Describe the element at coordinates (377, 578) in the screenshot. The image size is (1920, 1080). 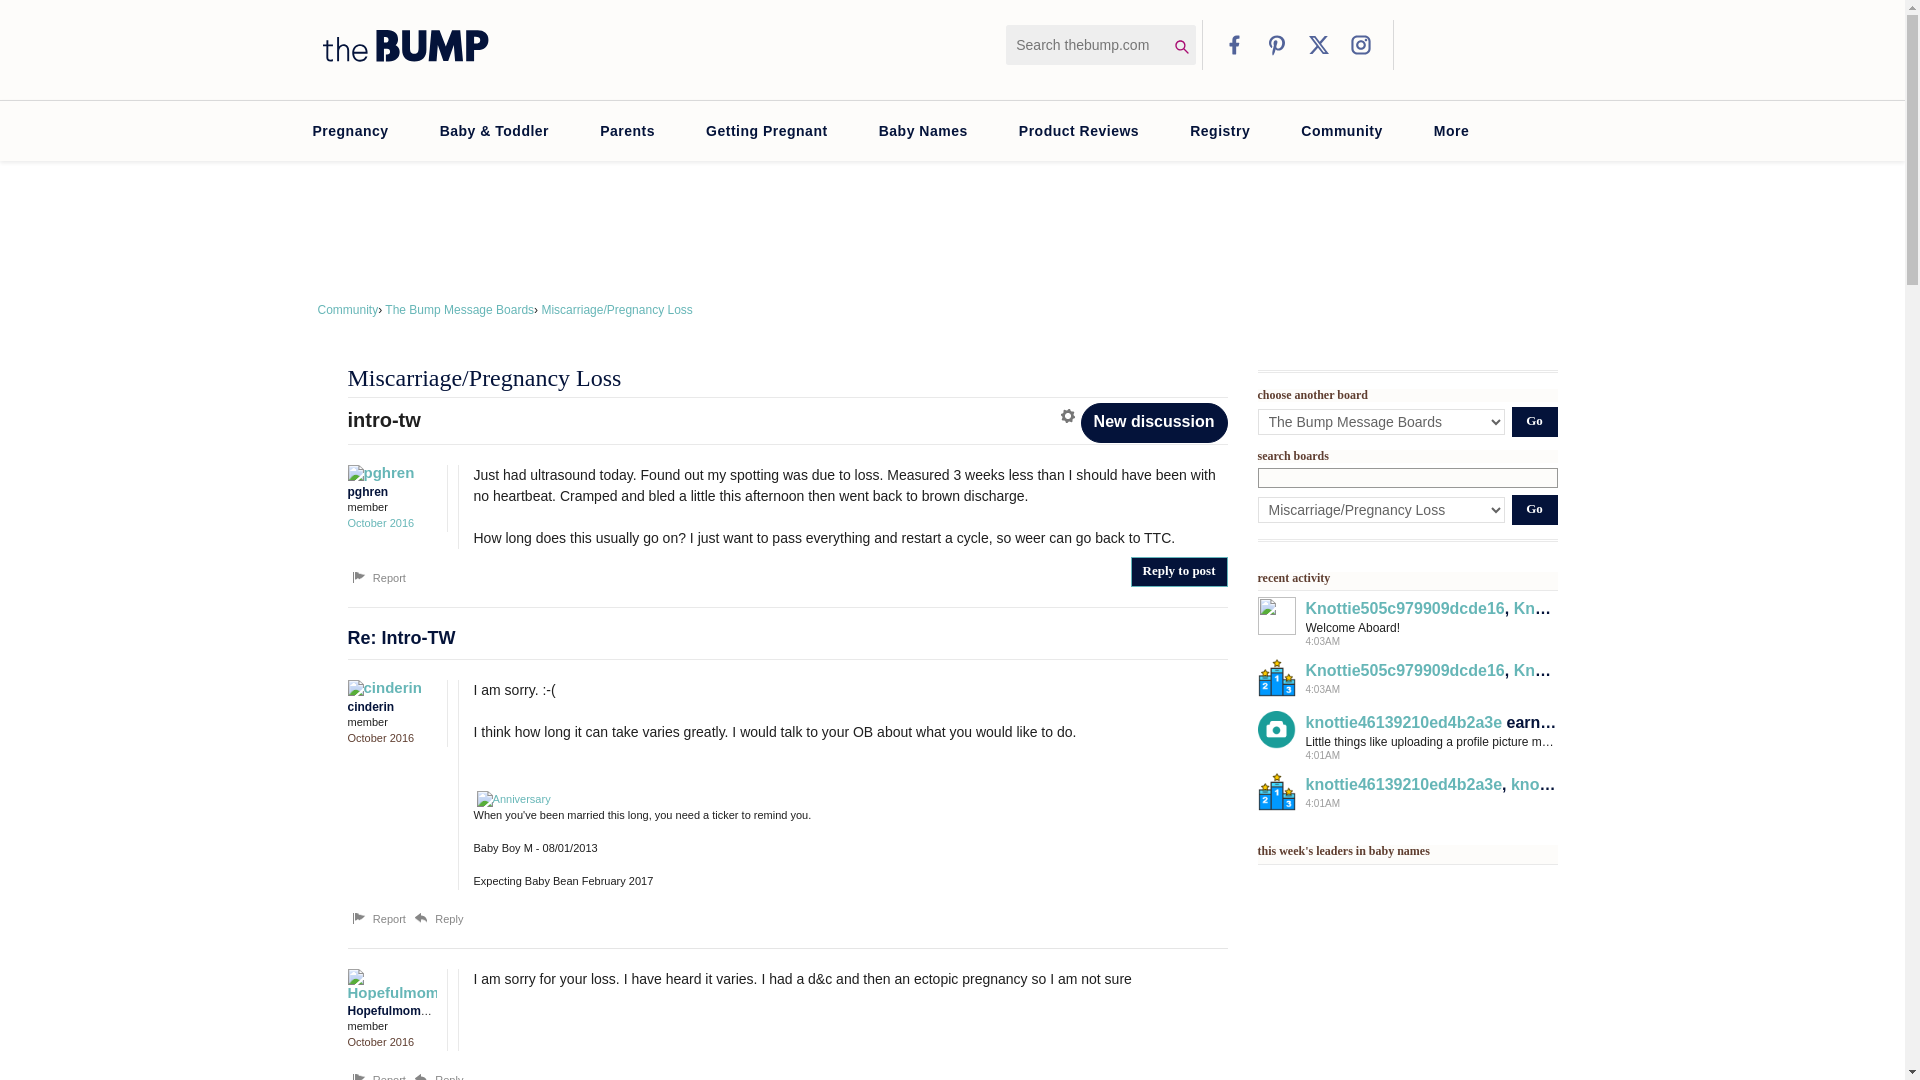
I see `Report` at that location.